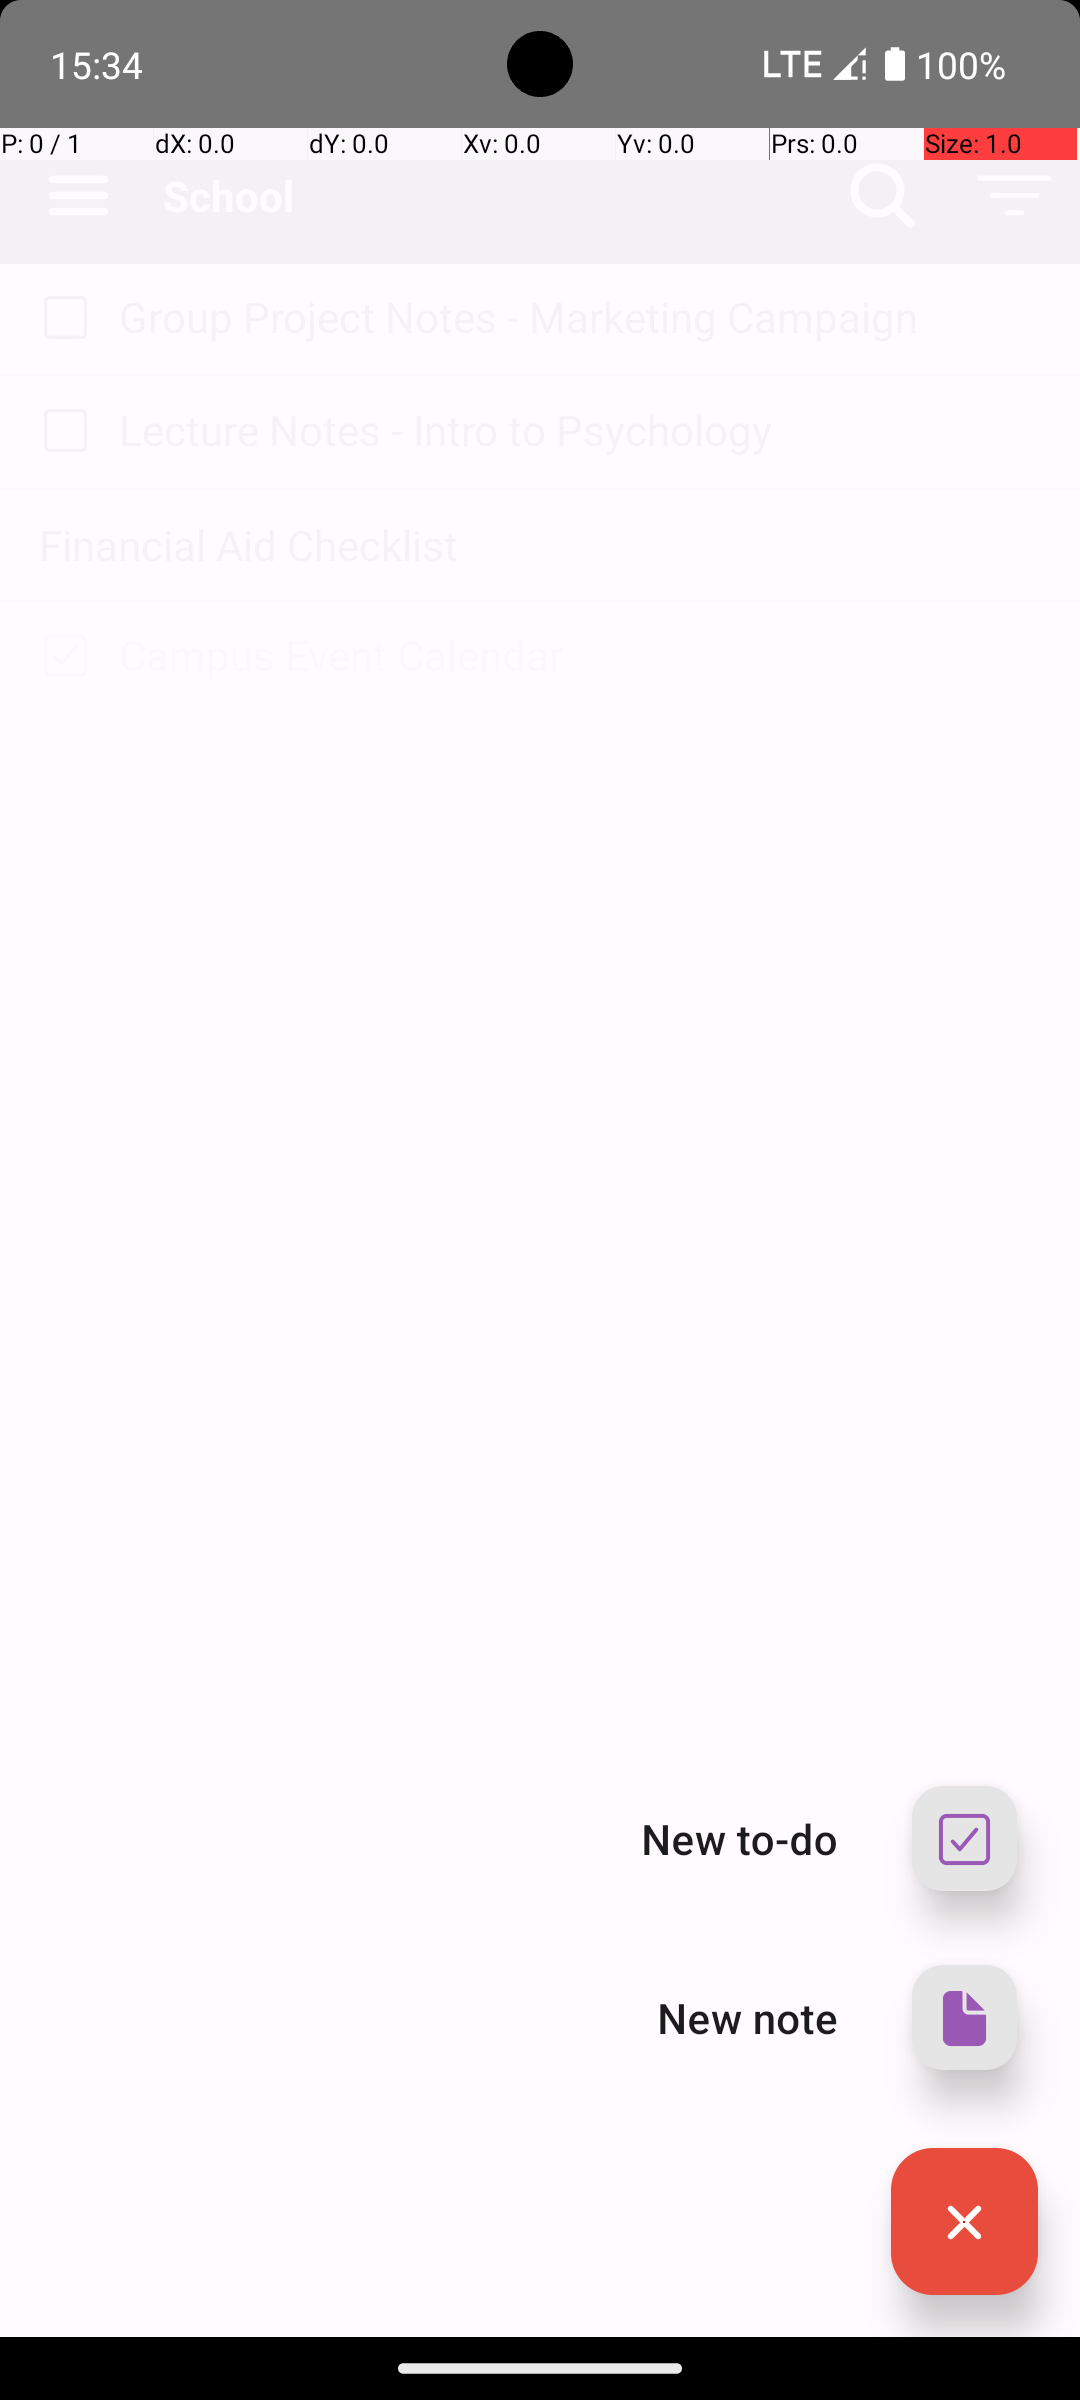 Image resolution: width=1080 pixels, height=2400 pixels. I want to click on Add new, expanded, so click(964, 2222).